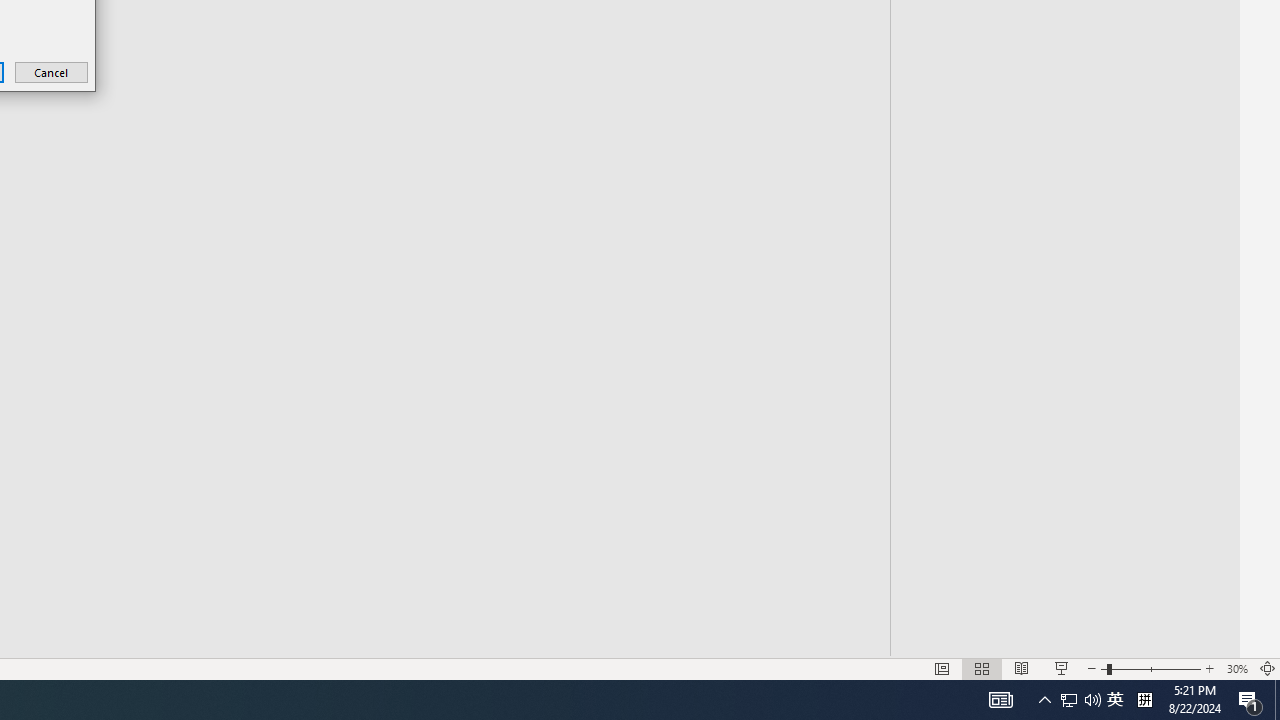 The height and width of the screenshot is (720, 1280). Describe the element at coordinates (1069, 700) in the screenshot. I see `Reading View` at that location.